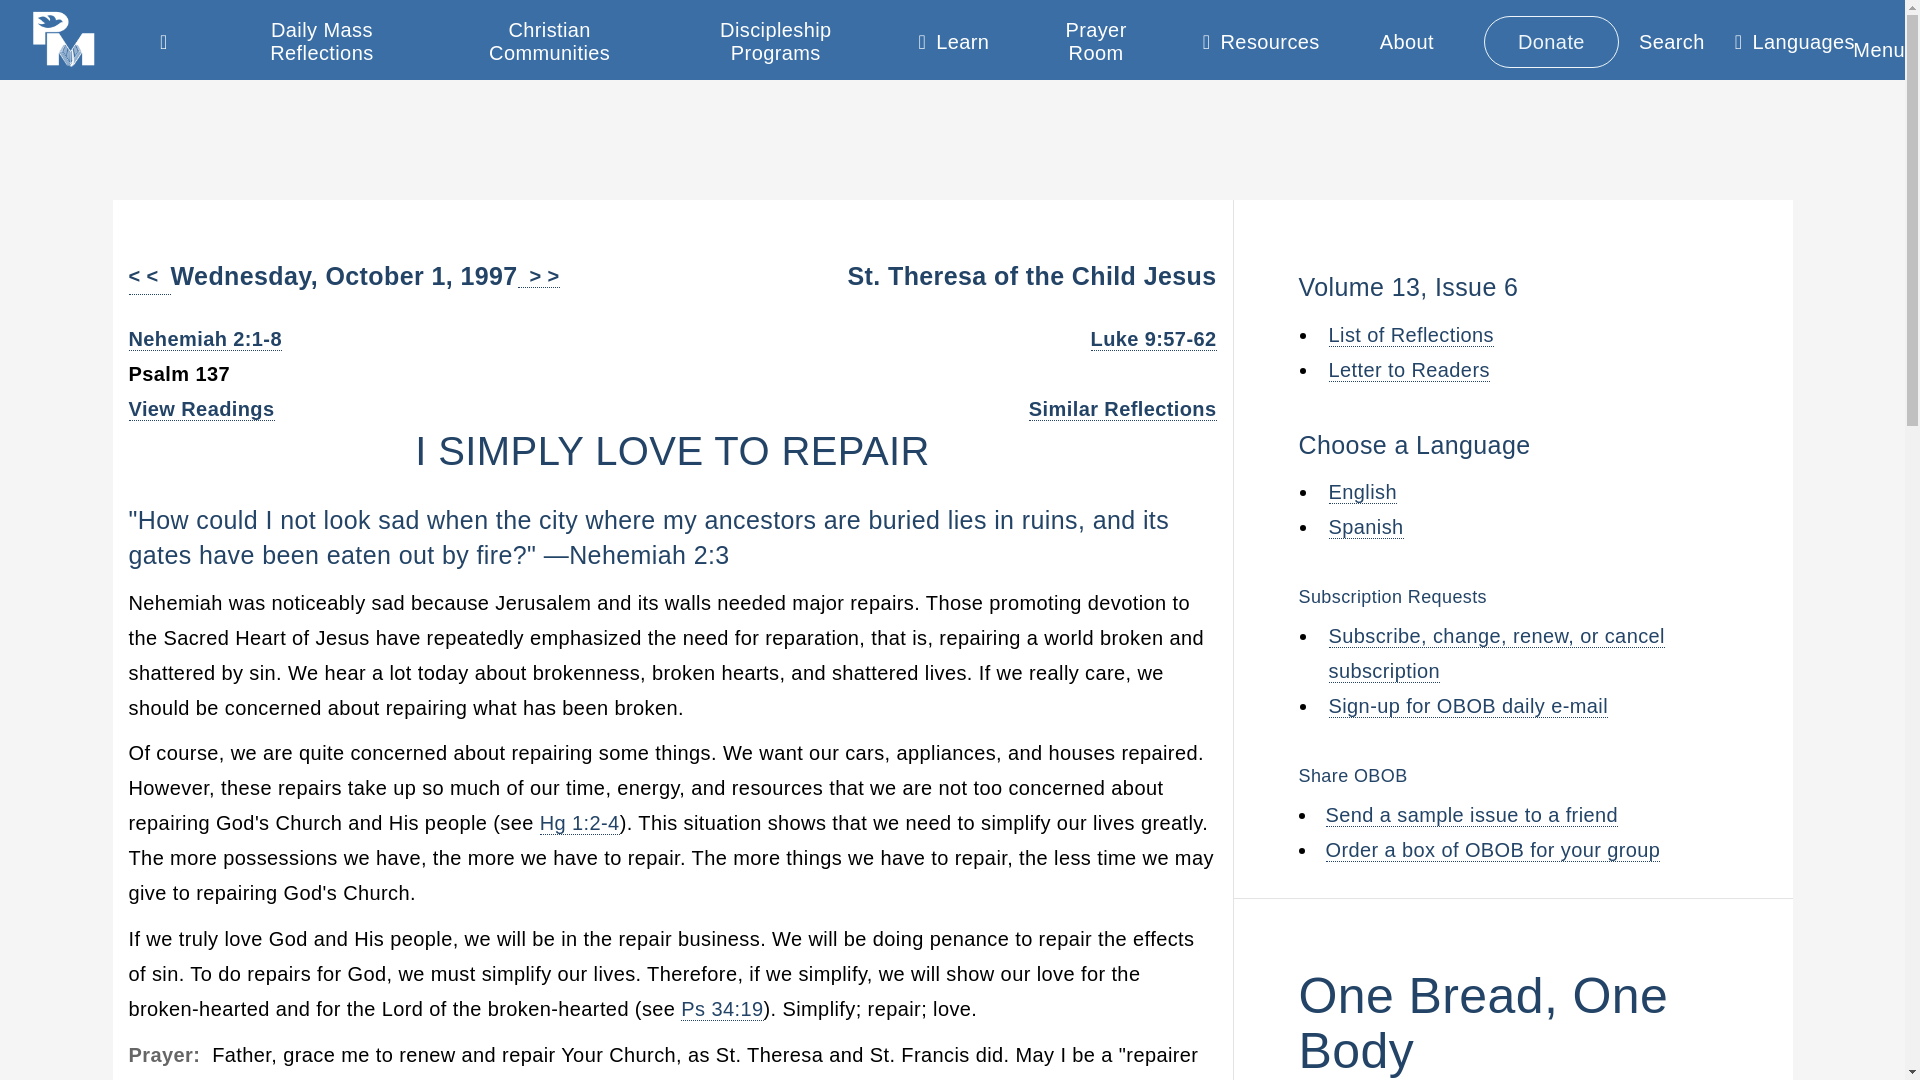  Describe the element at coordinates (548, 42) in the screenshot. I see `Christian Communities` at that location.